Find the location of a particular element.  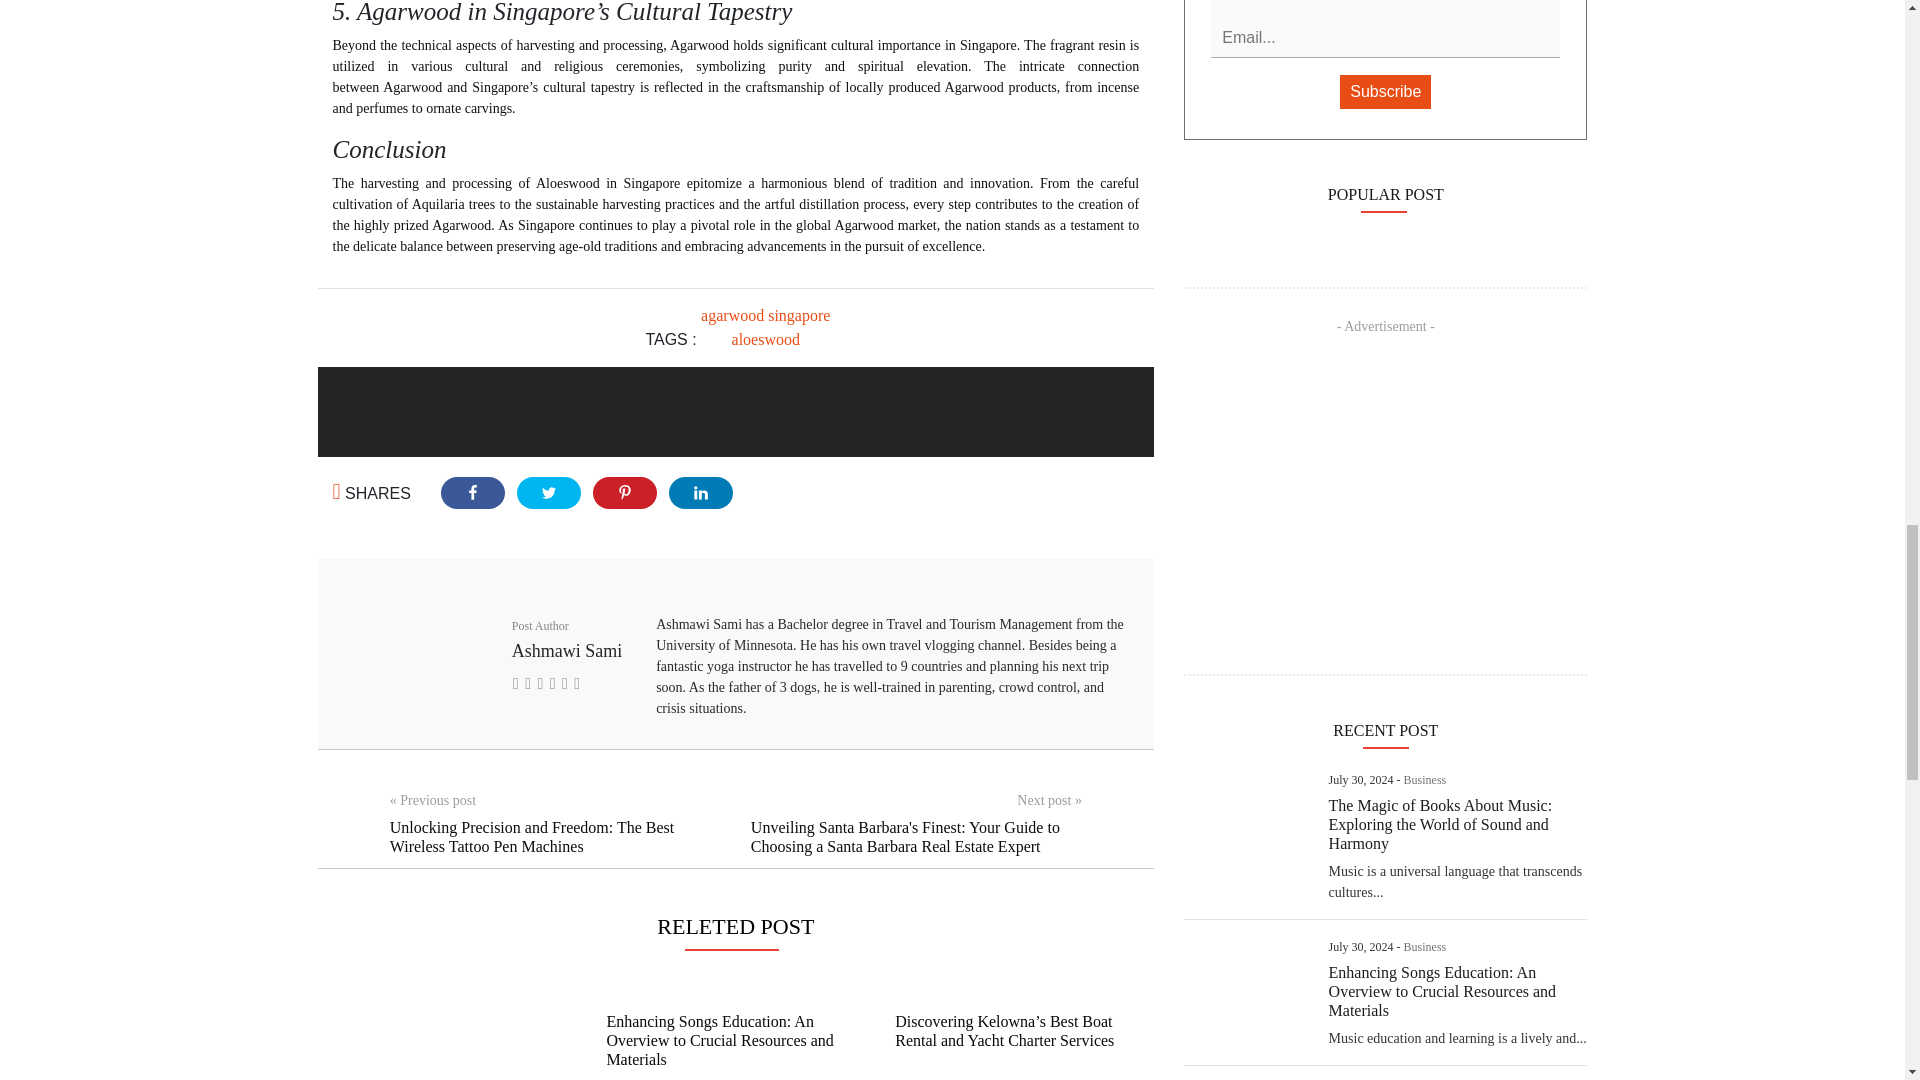

Share on Twitter is located at coordinates (548, 492).